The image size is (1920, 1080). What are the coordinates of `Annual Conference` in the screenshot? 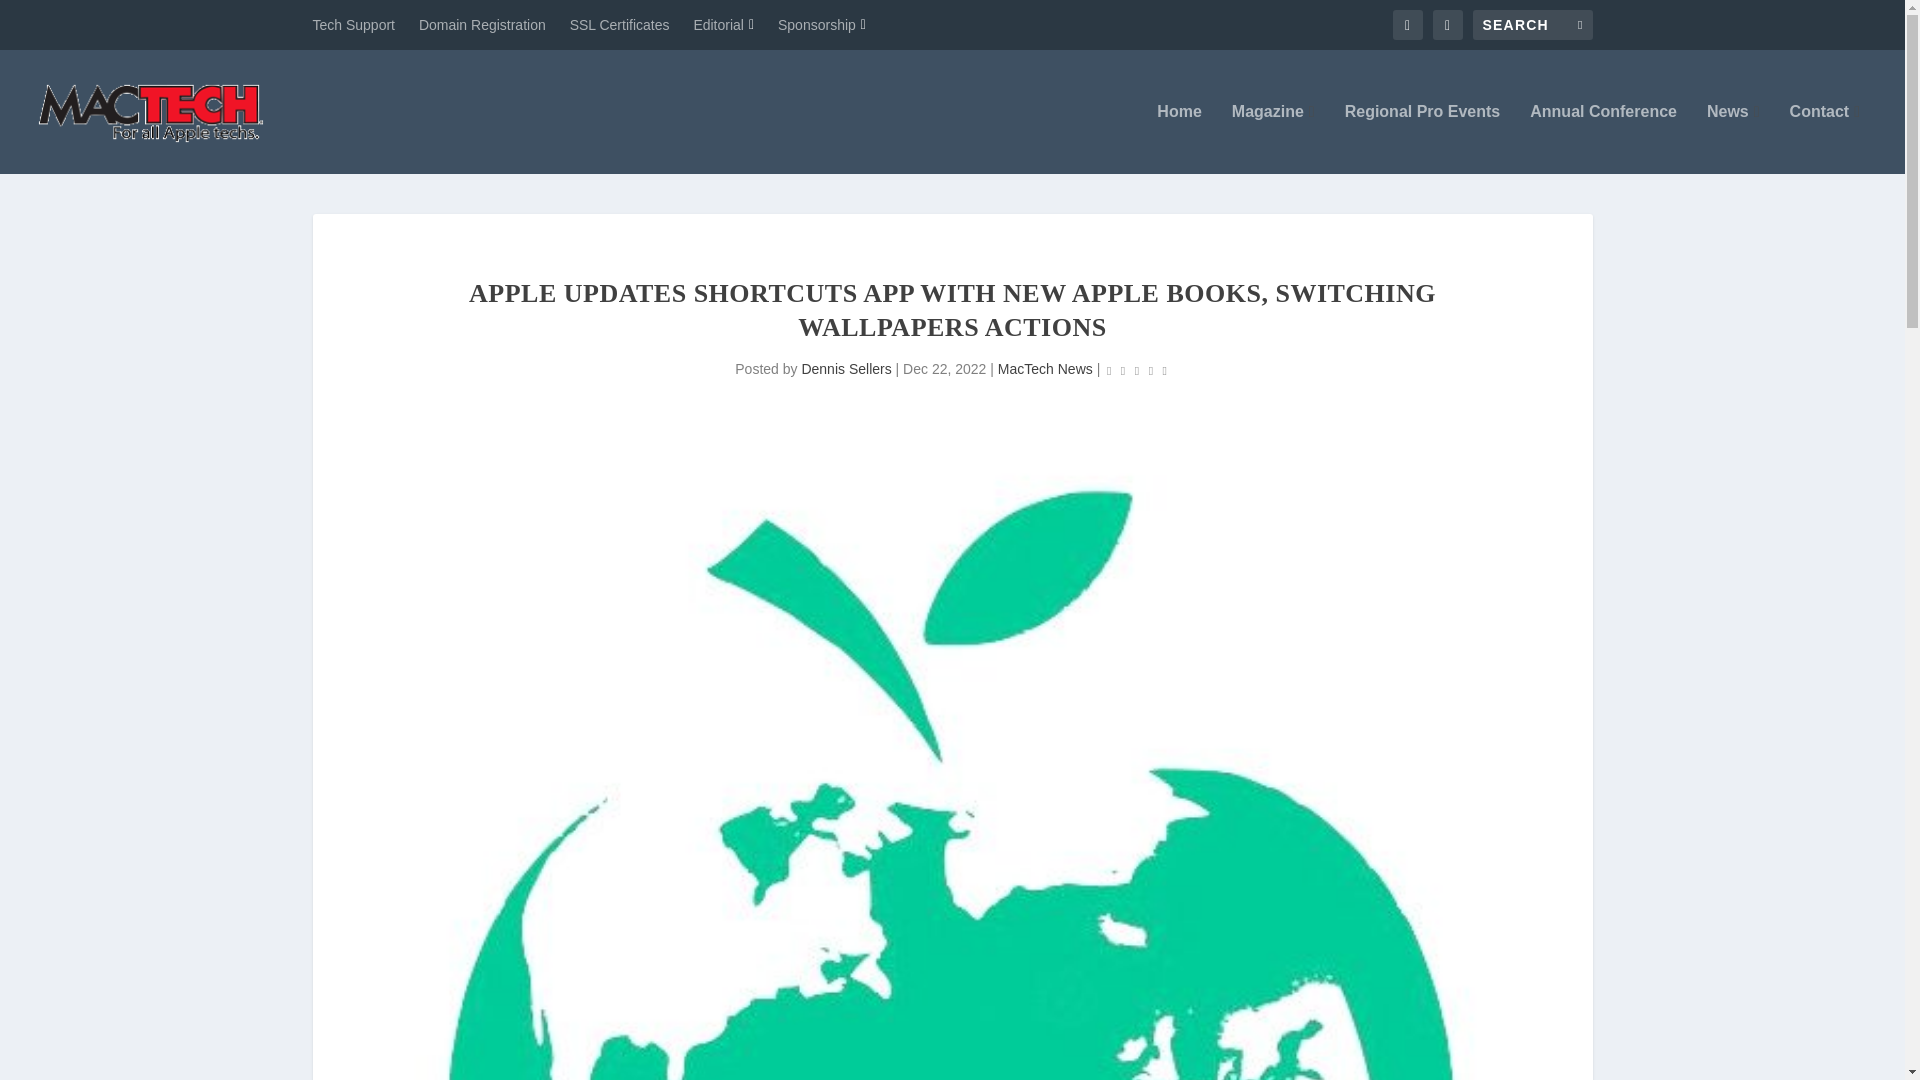 It's located at (1603, 138).